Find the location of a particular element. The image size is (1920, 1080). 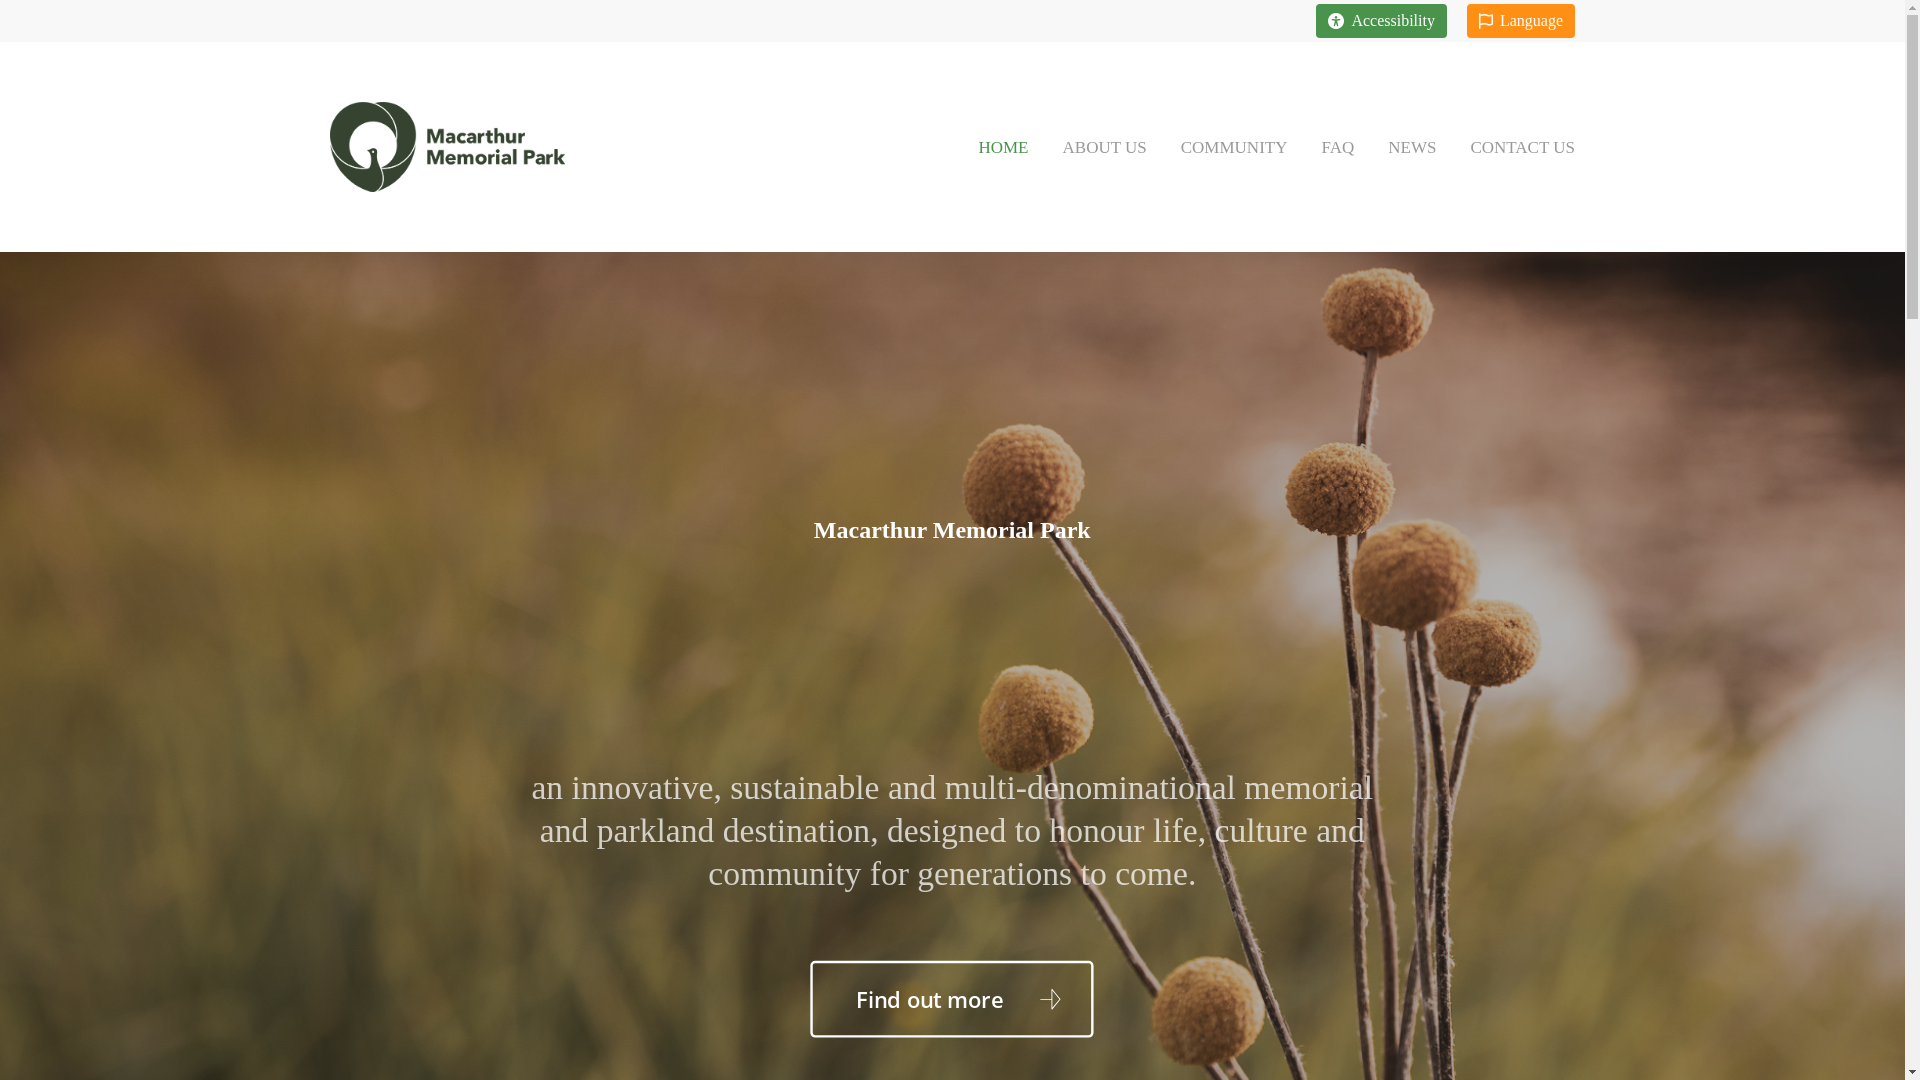

FAQ is located at coordinates (1338, 146).